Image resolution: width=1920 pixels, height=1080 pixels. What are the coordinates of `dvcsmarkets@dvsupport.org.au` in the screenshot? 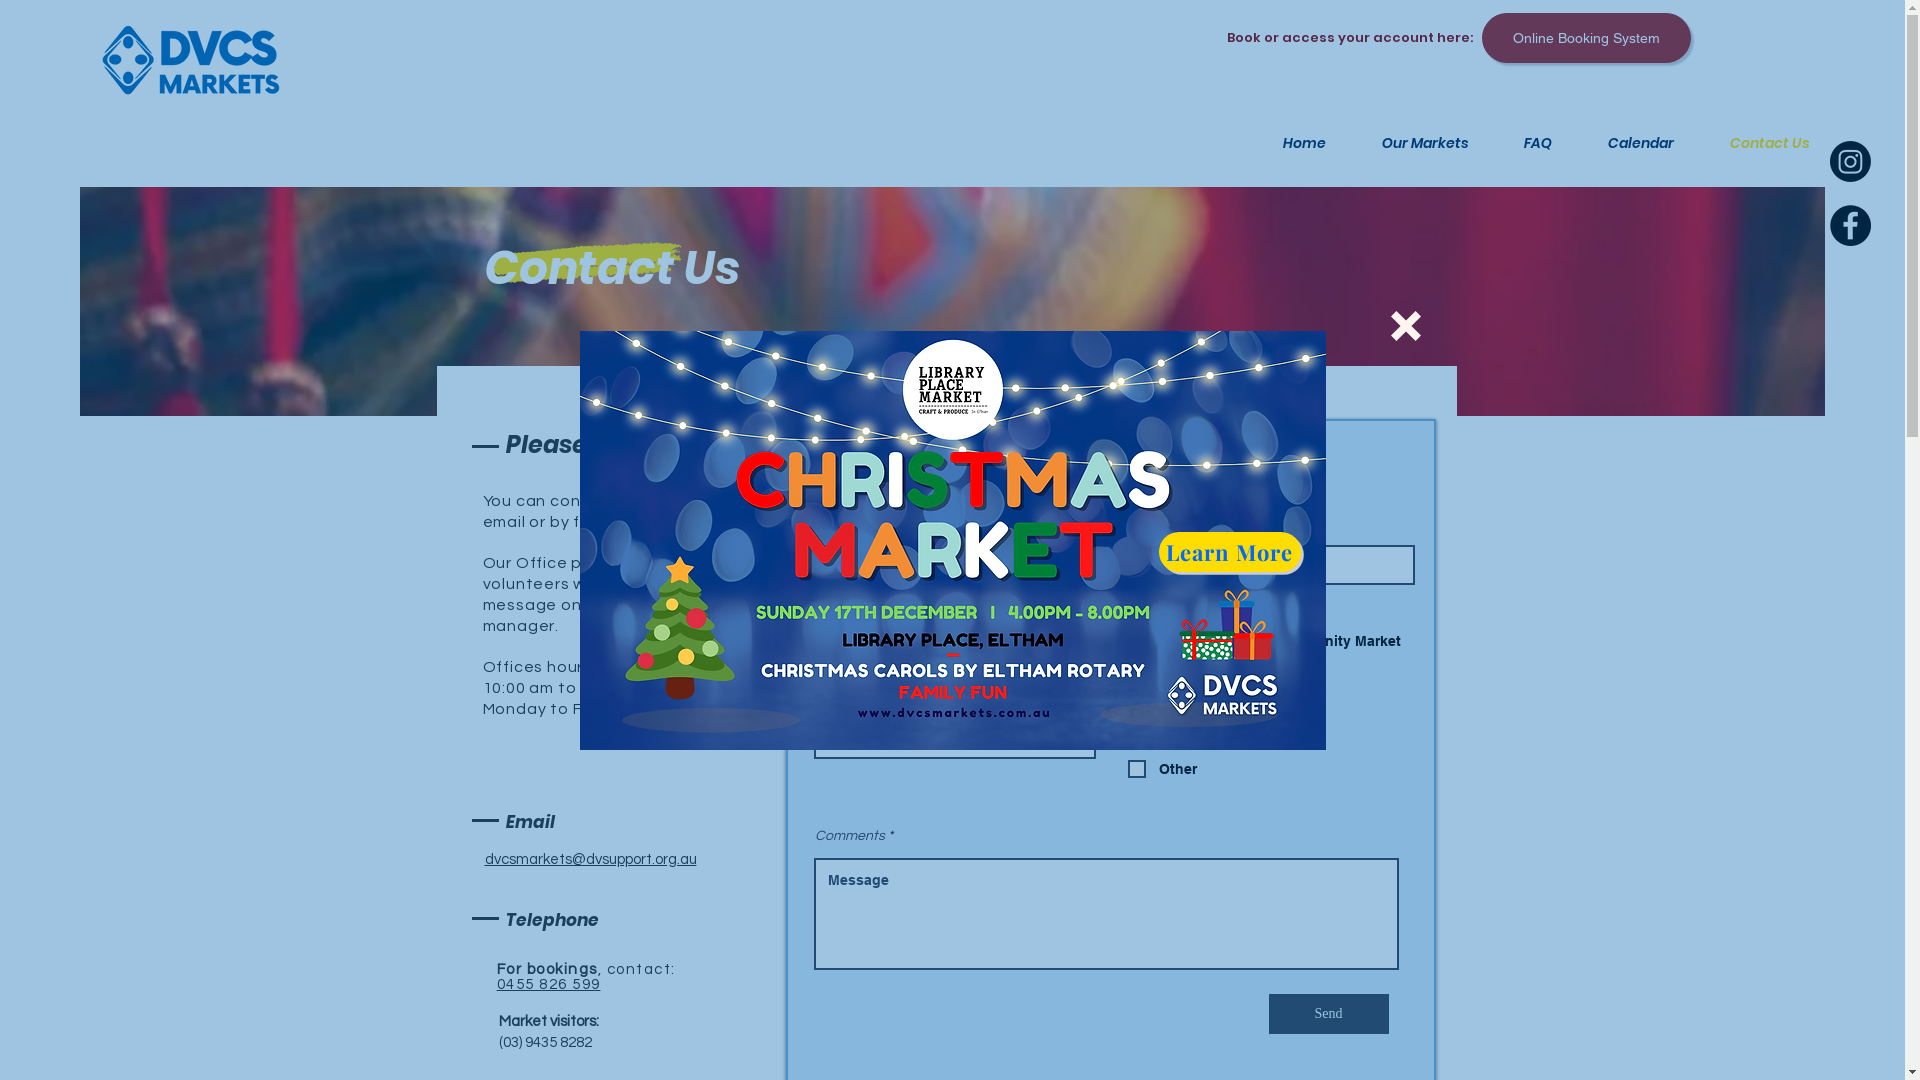 It's located at (590, 860).